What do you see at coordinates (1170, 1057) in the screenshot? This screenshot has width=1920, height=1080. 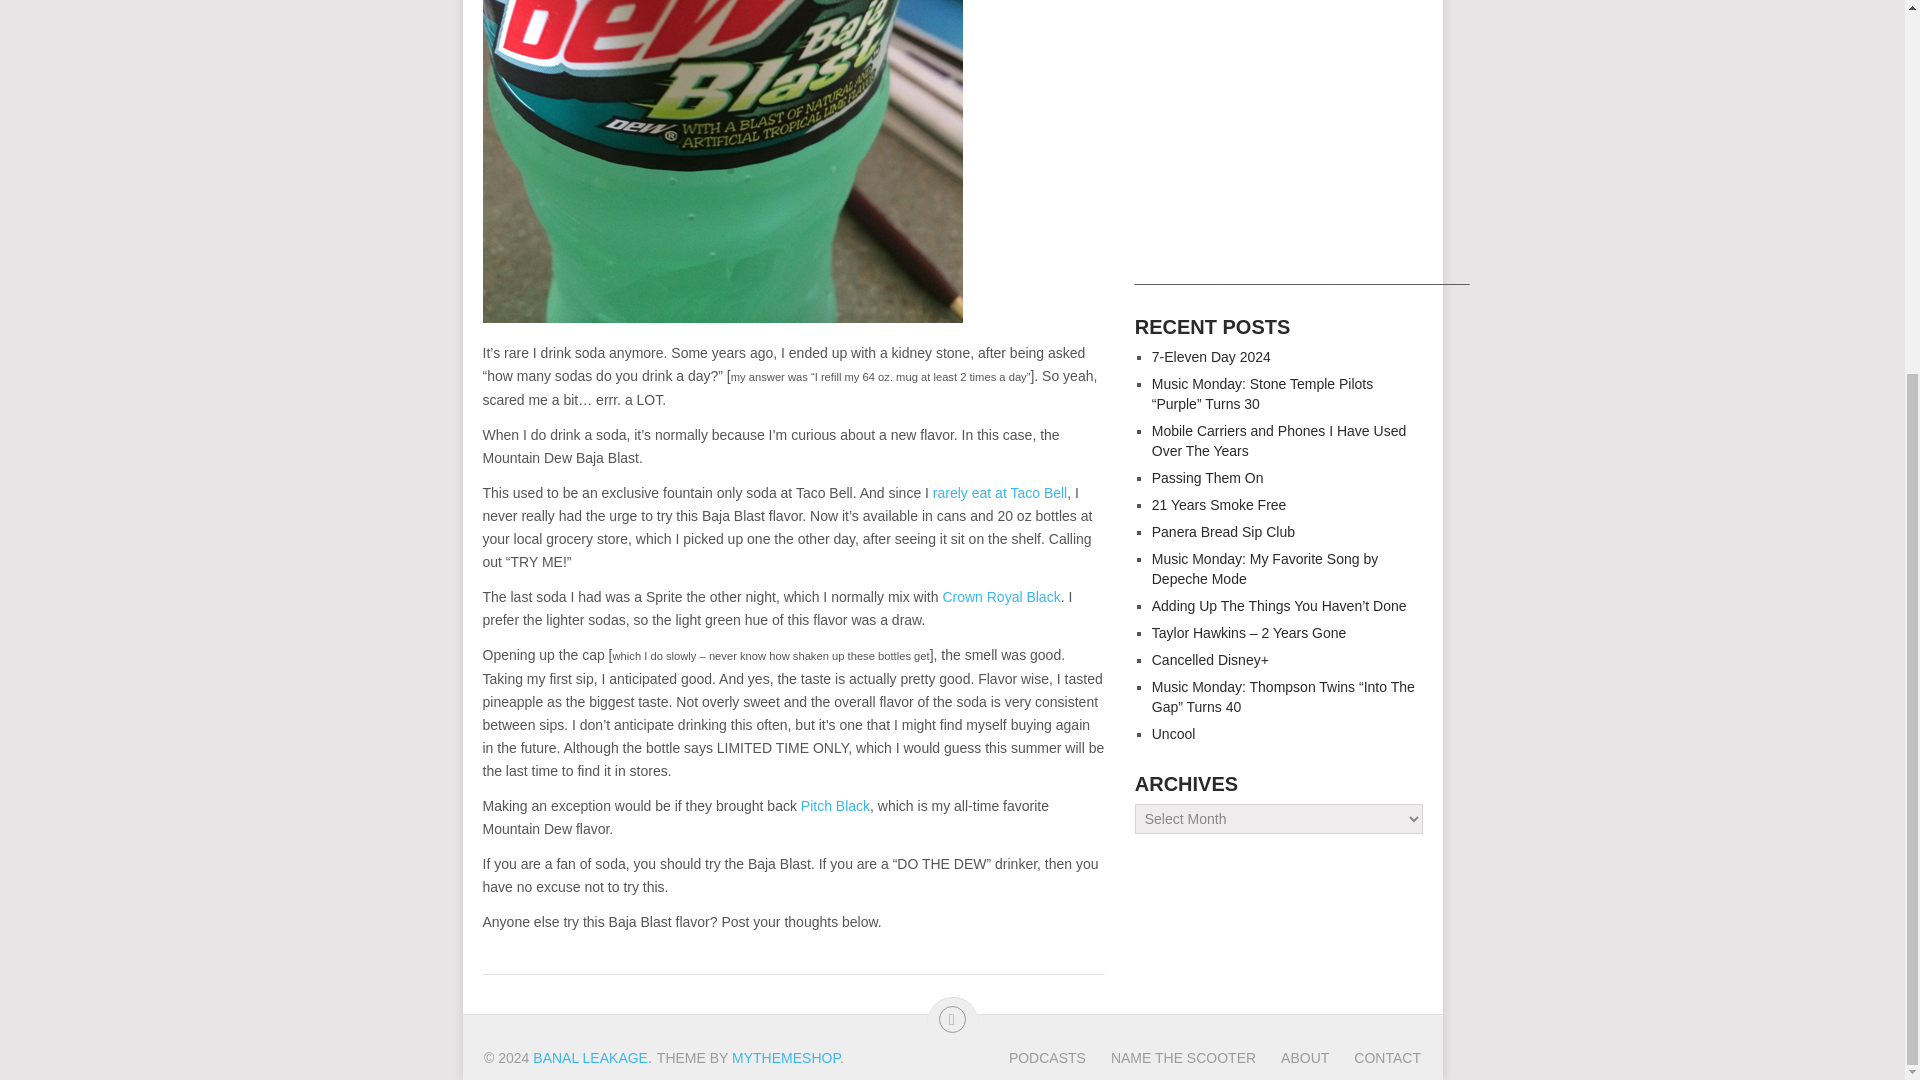 I see `NAME THE SCOOTER` at bounding box center [1170, 1057].